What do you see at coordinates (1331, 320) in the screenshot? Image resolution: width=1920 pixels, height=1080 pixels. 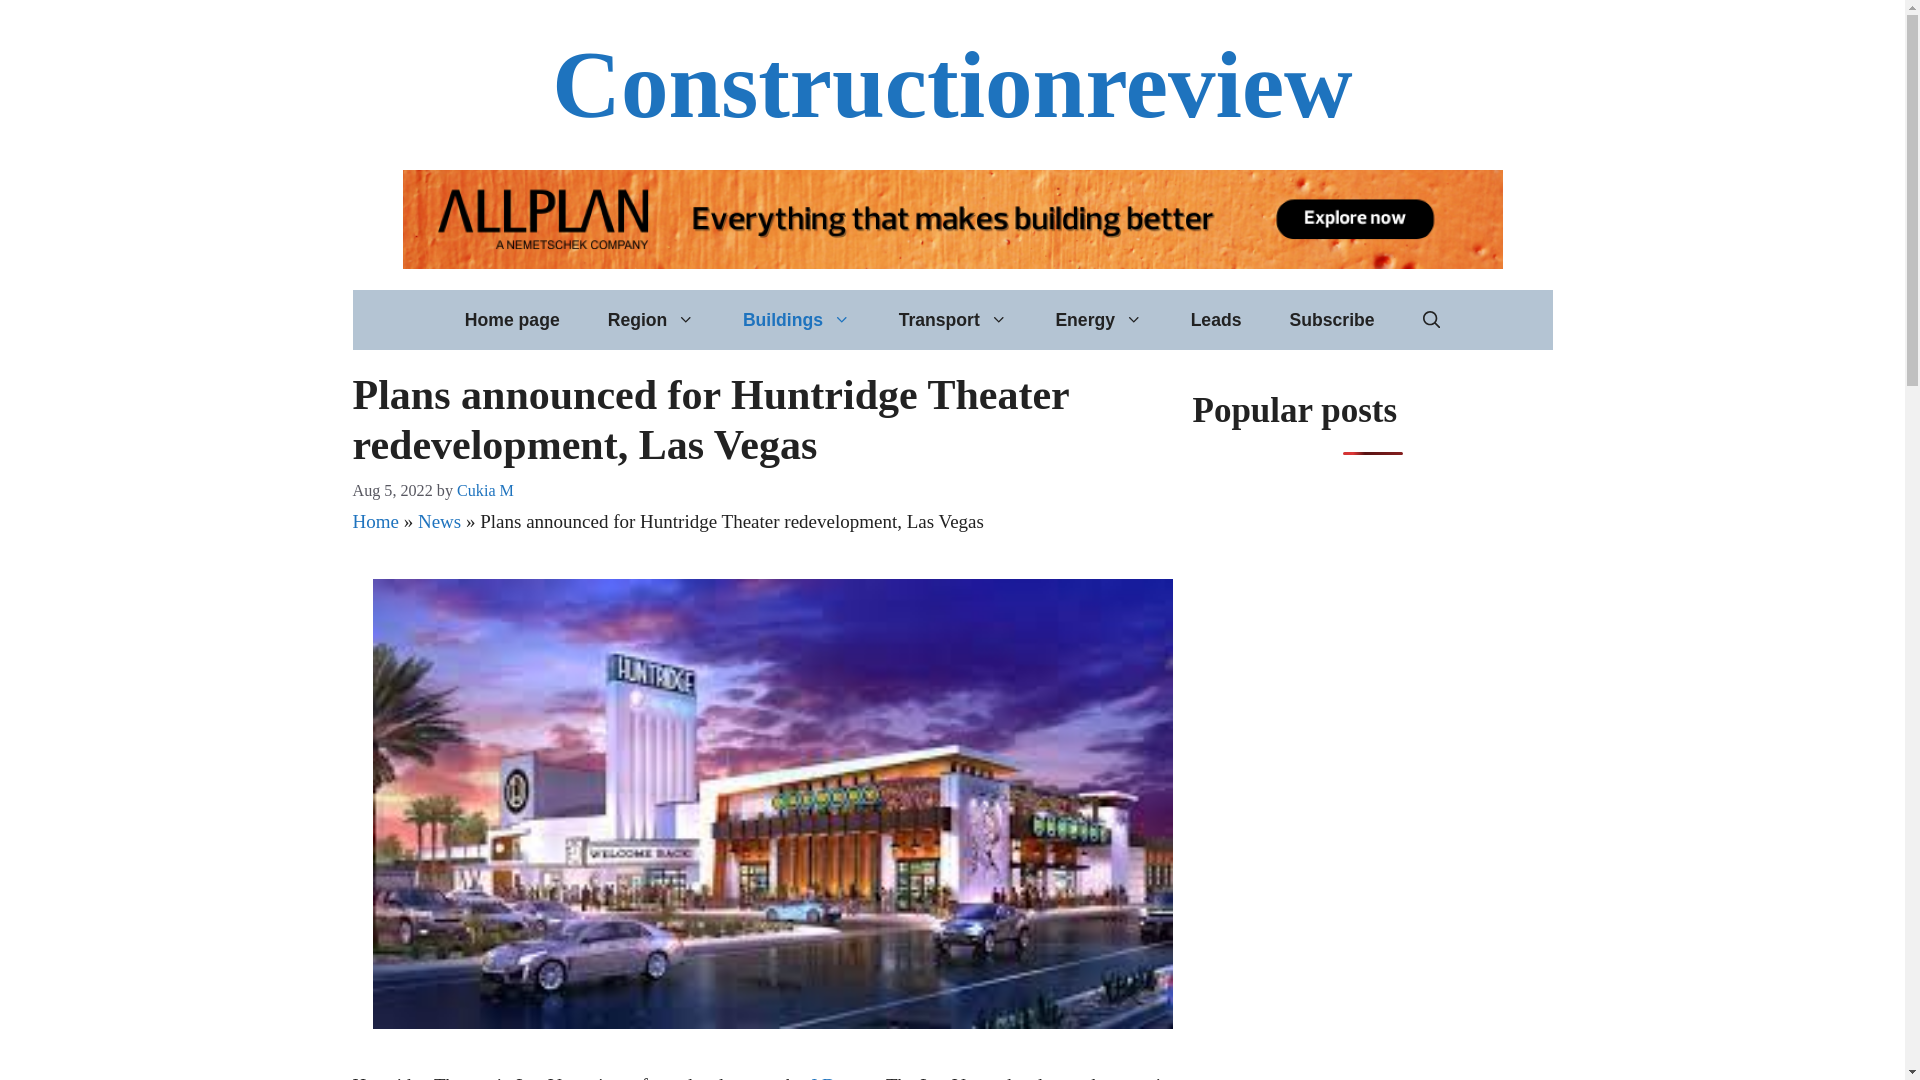 I see `Subscribe` at bounding box center [1331, 320].